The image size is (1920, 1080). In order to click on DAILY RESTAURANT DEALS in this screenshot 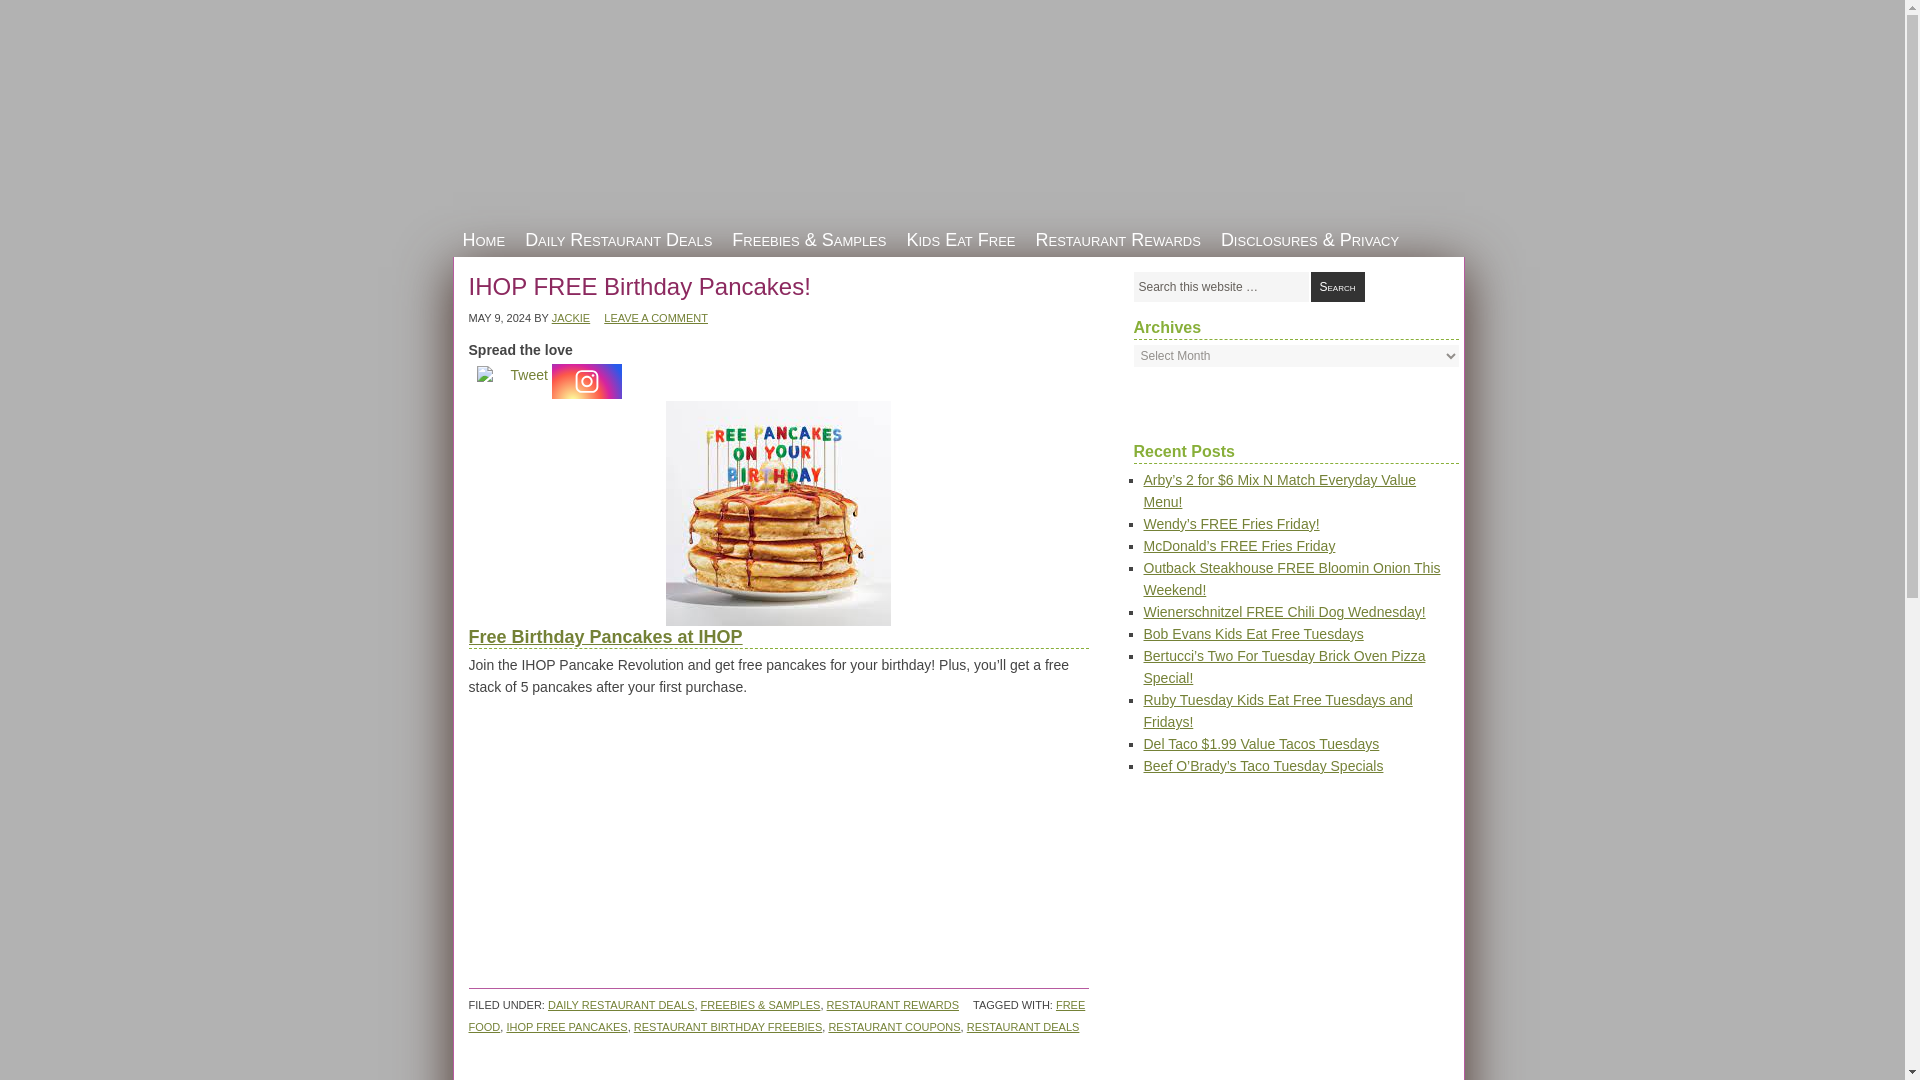, I will do `click(621, 1004)`.